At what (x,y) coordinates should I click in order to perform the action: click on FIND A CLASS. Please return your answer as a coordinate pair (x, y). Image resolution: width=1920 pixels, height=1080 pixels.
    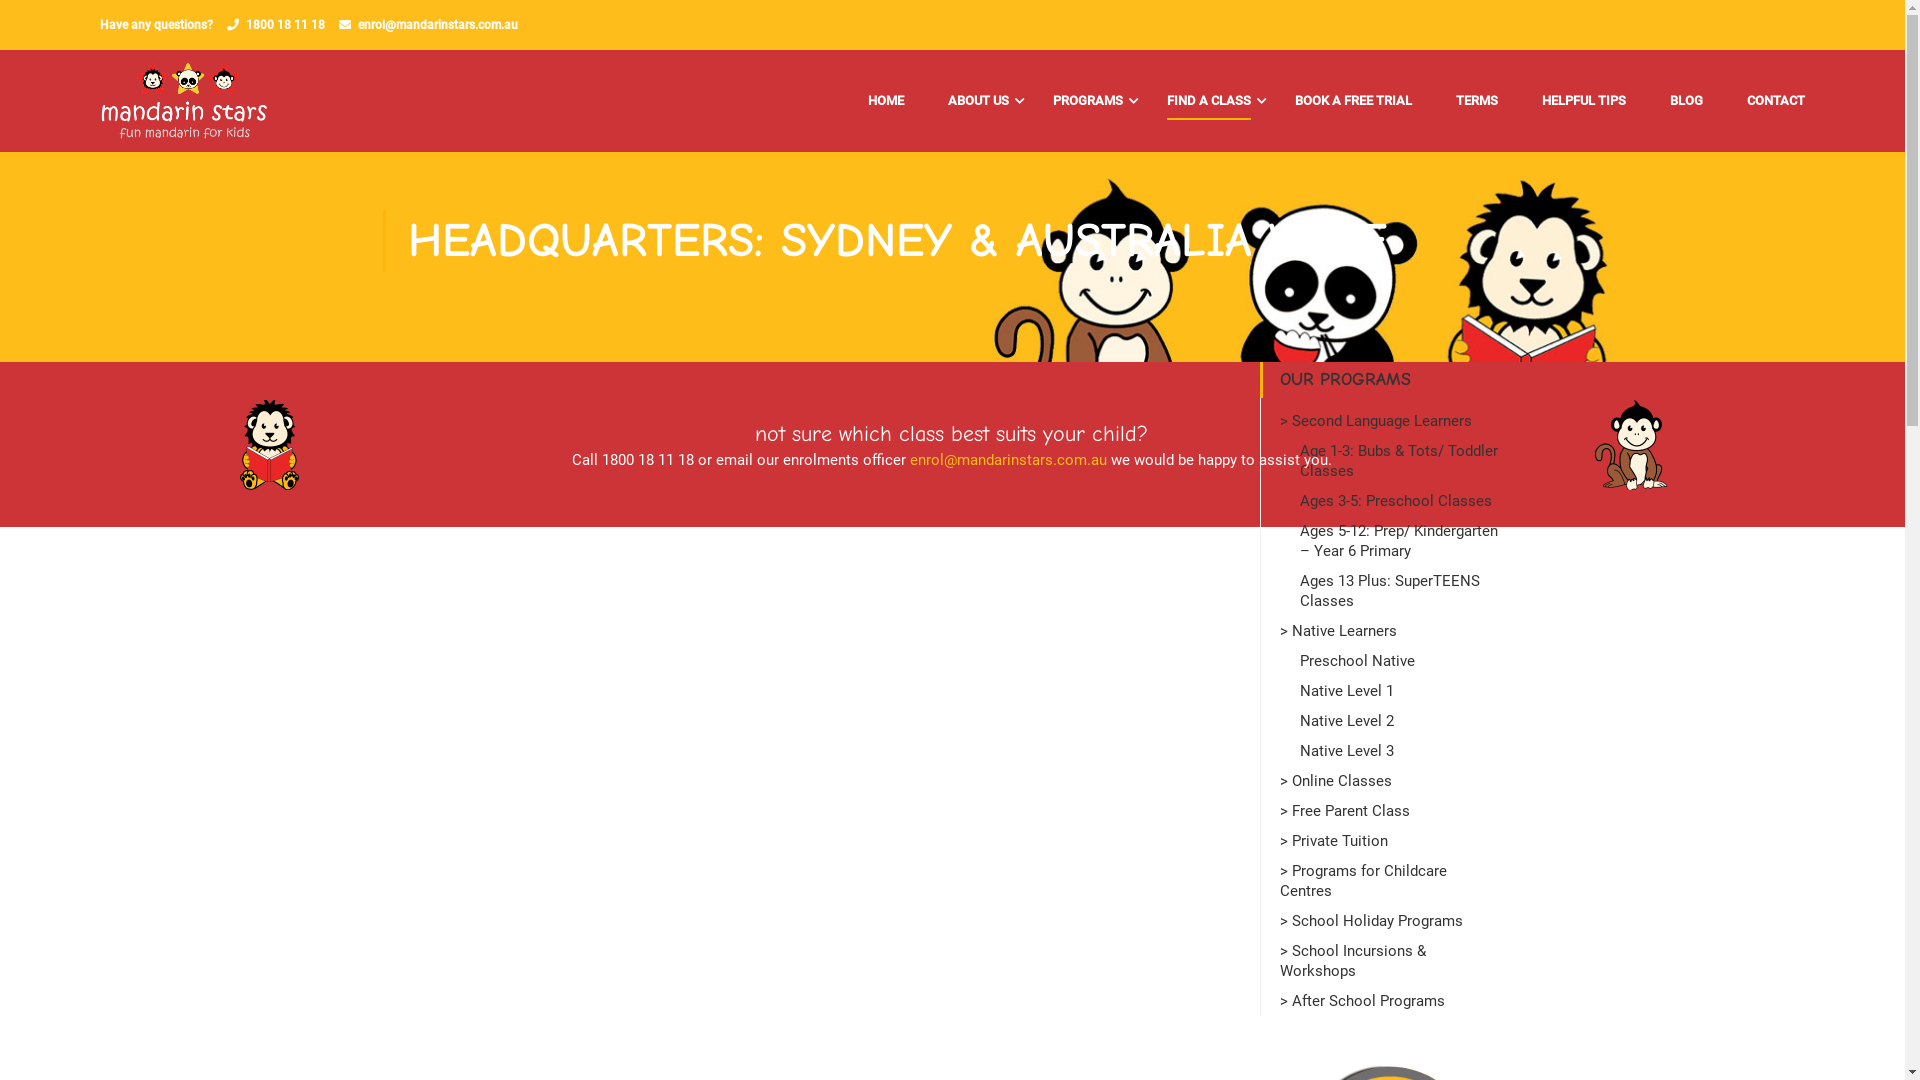
    Looking at the image, I should click on (1209, 101).